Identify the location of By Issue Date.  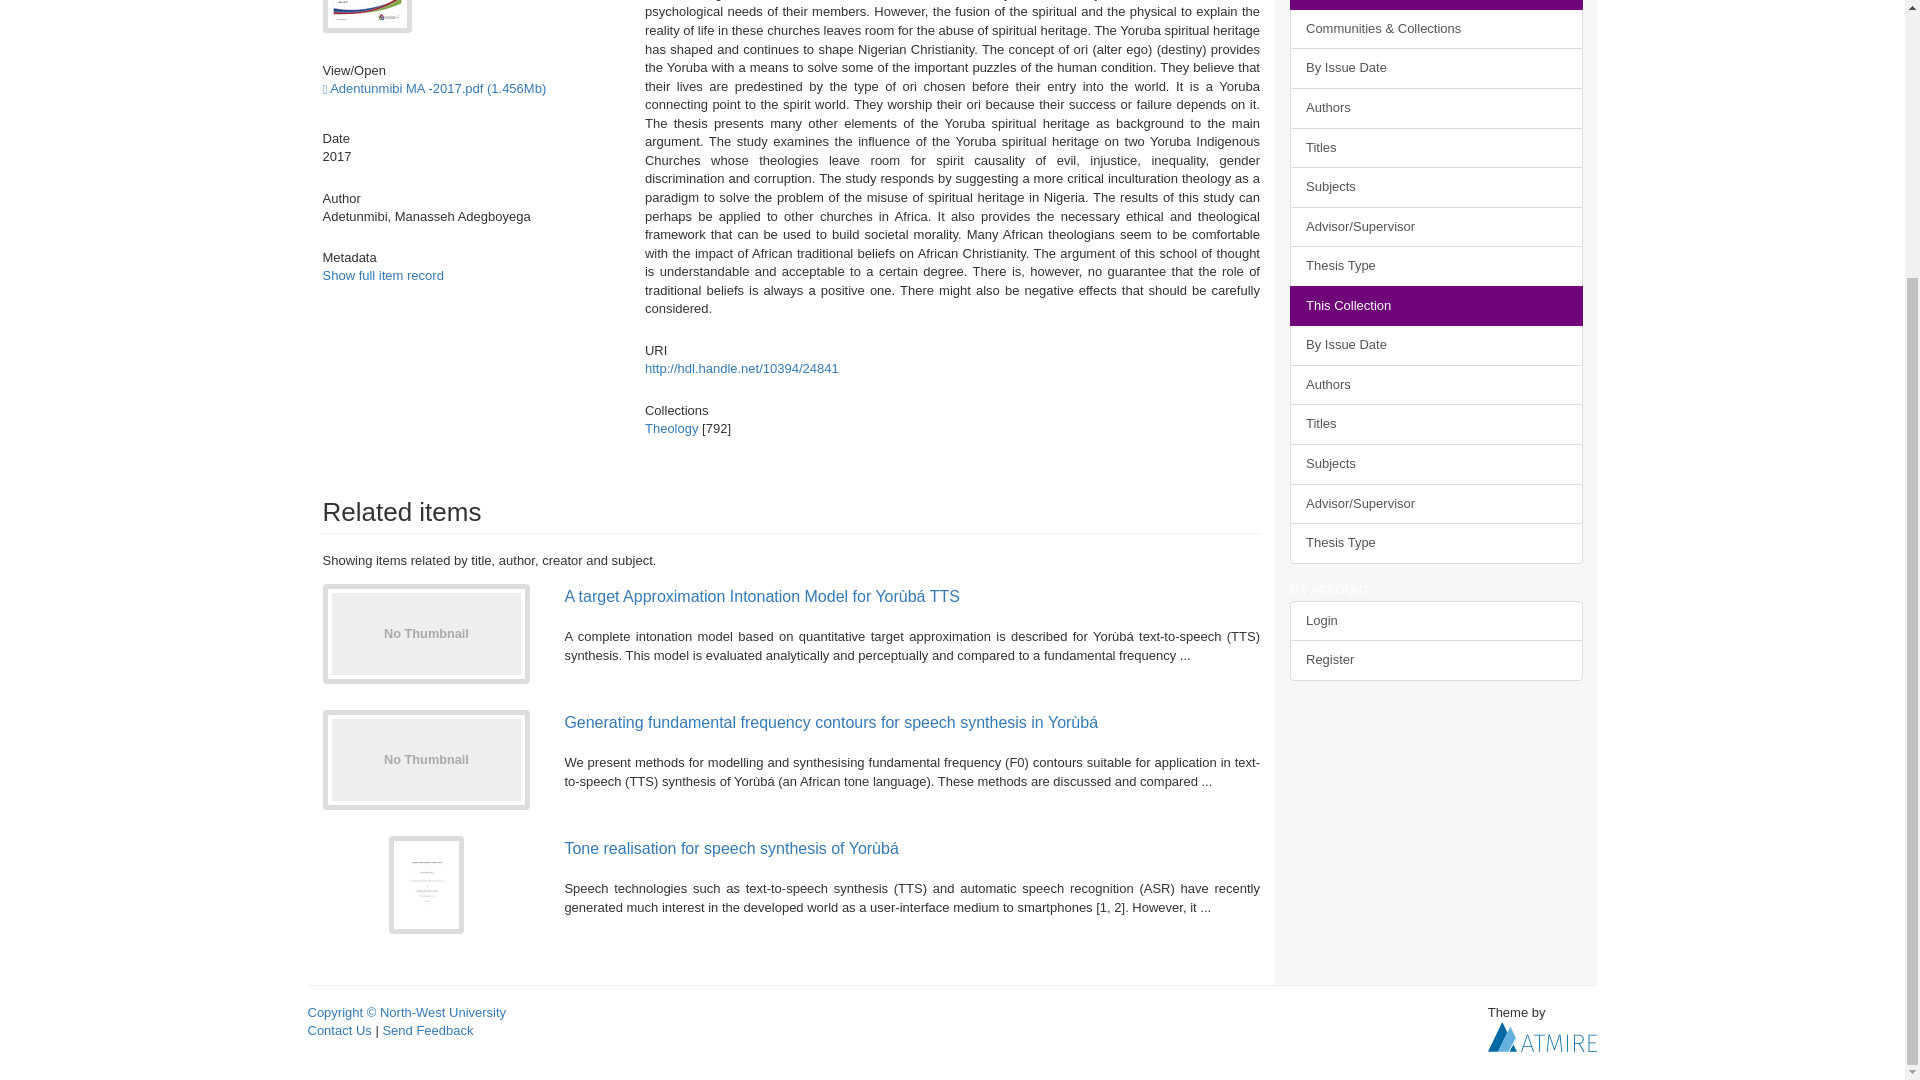
(1436, 346).